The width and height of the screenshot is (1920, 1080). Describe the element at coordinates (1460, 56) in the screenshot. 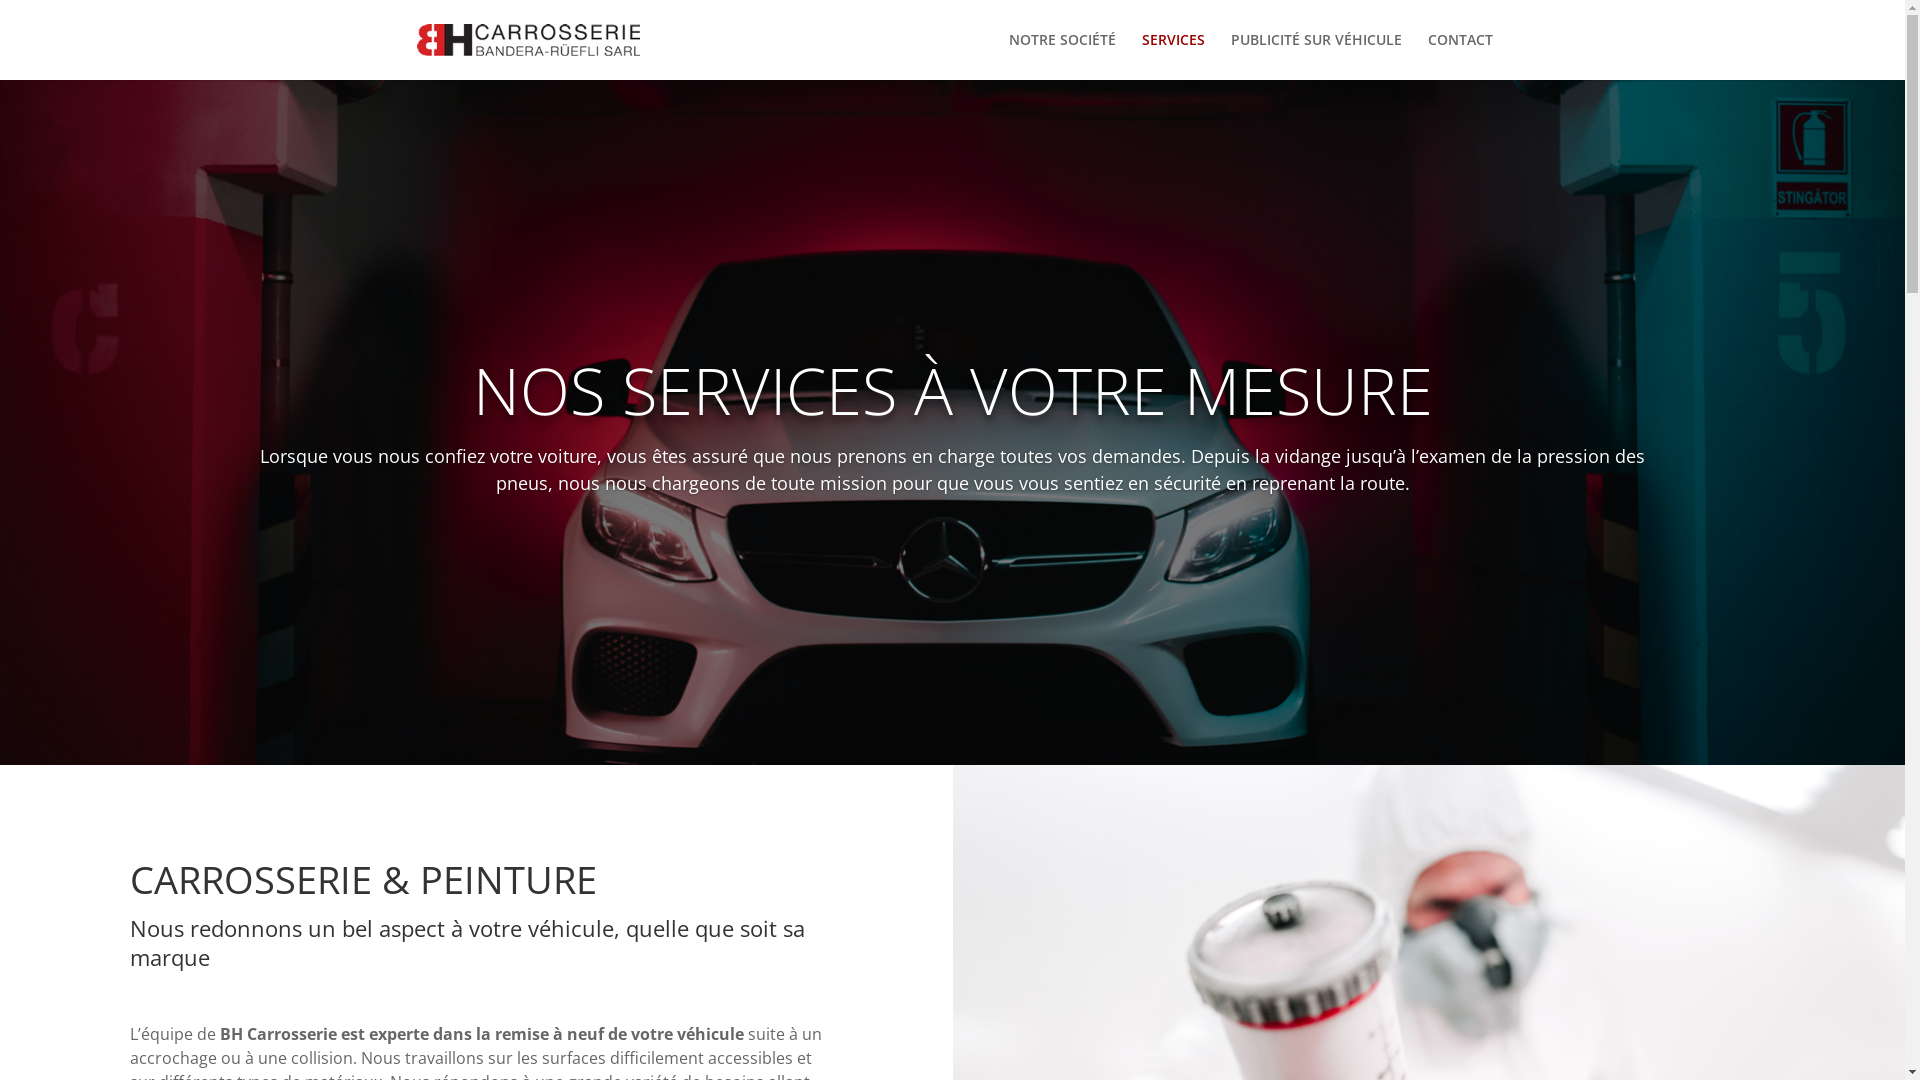

I see `CONTACT` at that location.